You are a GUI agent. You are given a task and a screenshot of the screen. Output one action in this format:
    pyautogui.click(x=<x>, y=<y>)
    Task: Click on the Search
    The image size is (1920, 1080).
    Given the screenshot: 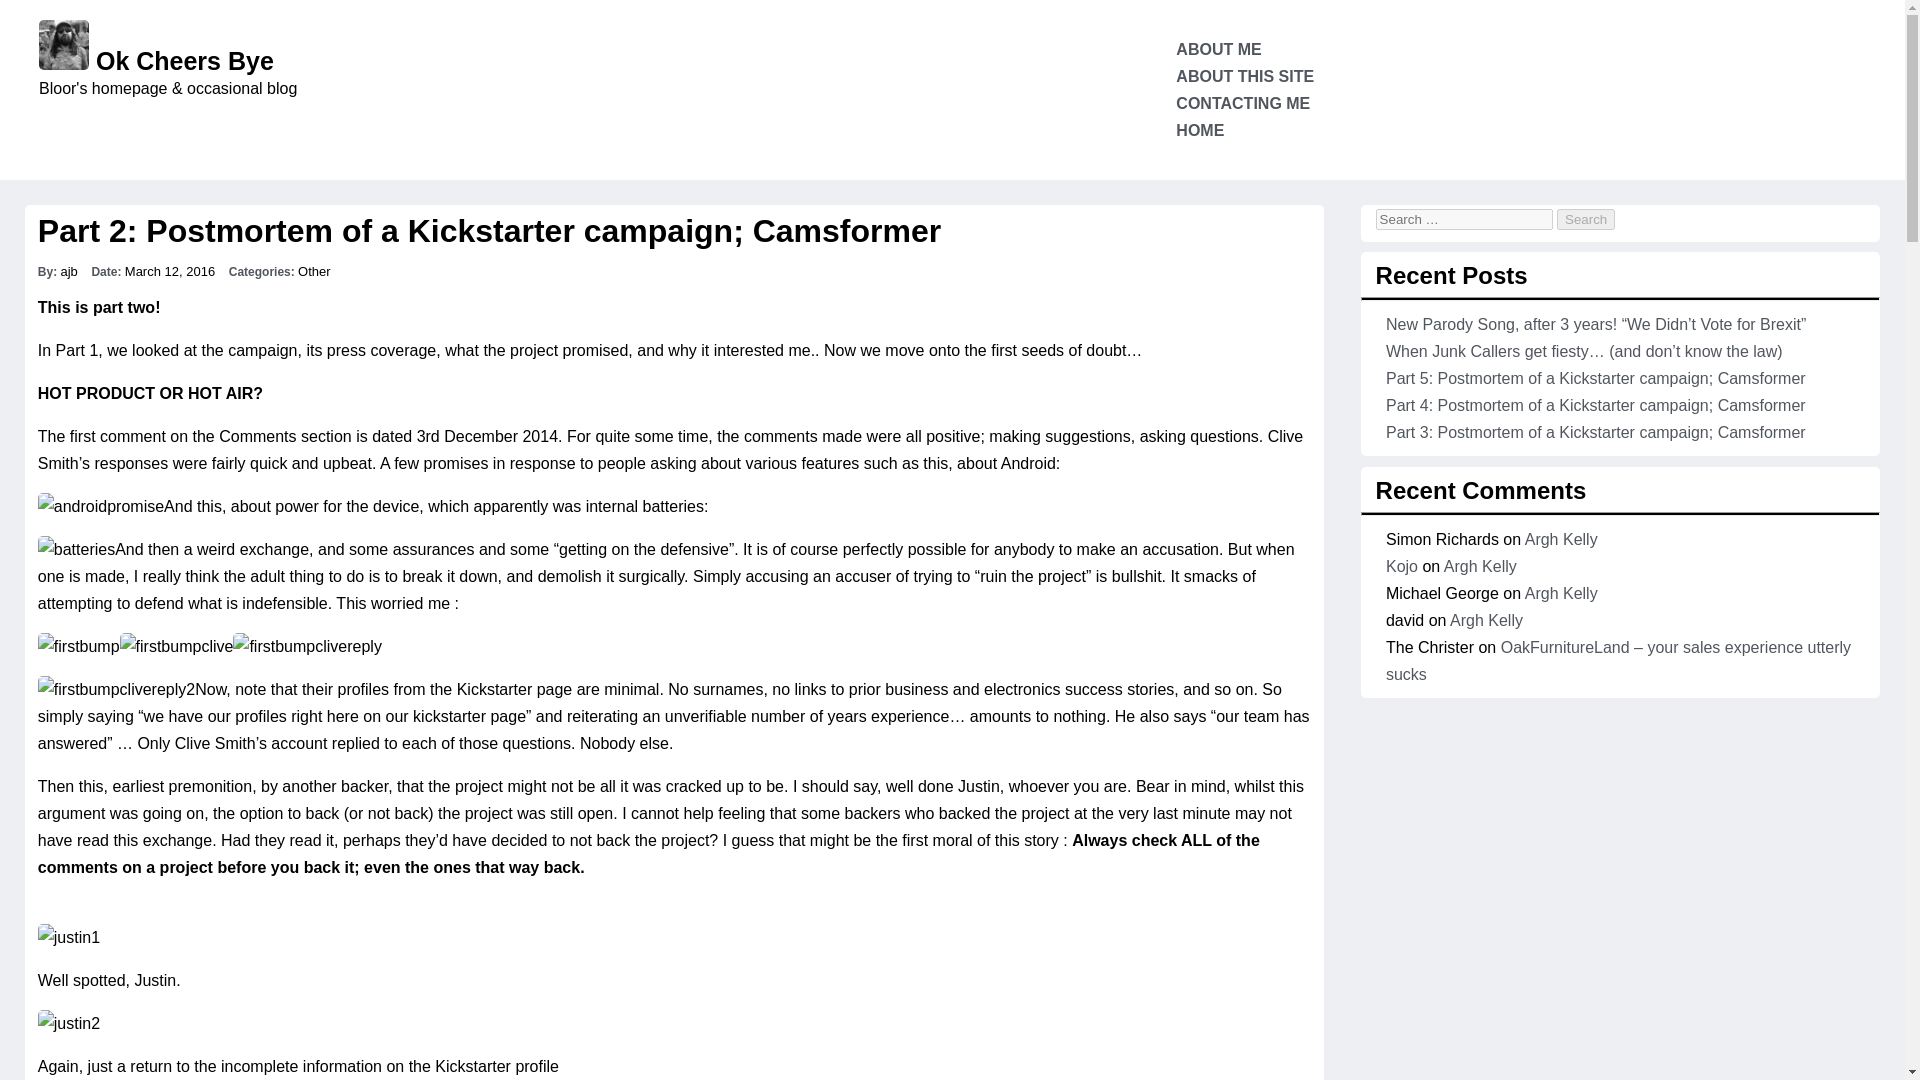 What is the action you would take?
    pyautogui.click(x=1586, y=220)
    